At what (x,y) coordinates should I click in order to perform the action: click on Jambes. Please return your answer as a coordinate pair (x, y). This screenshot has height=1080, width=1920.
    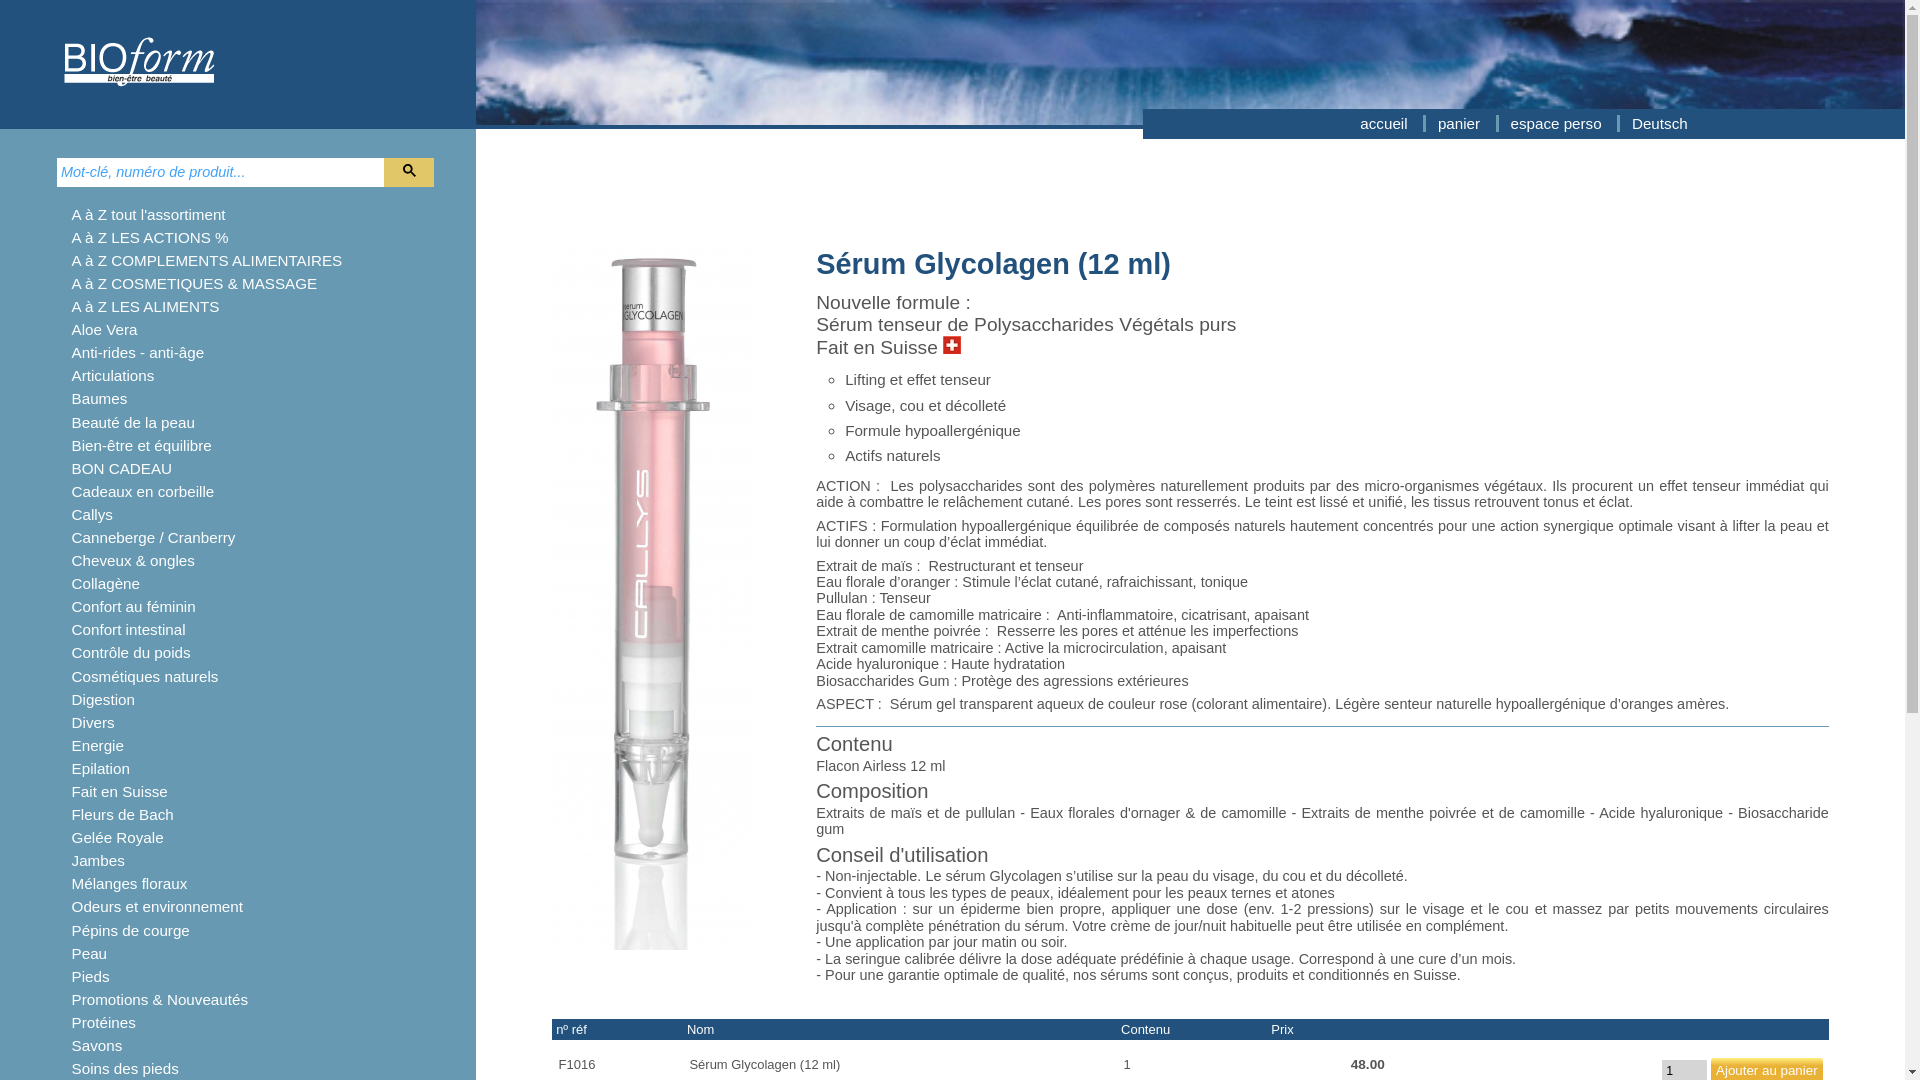
    Looking at the image, I should click on (98, 860).